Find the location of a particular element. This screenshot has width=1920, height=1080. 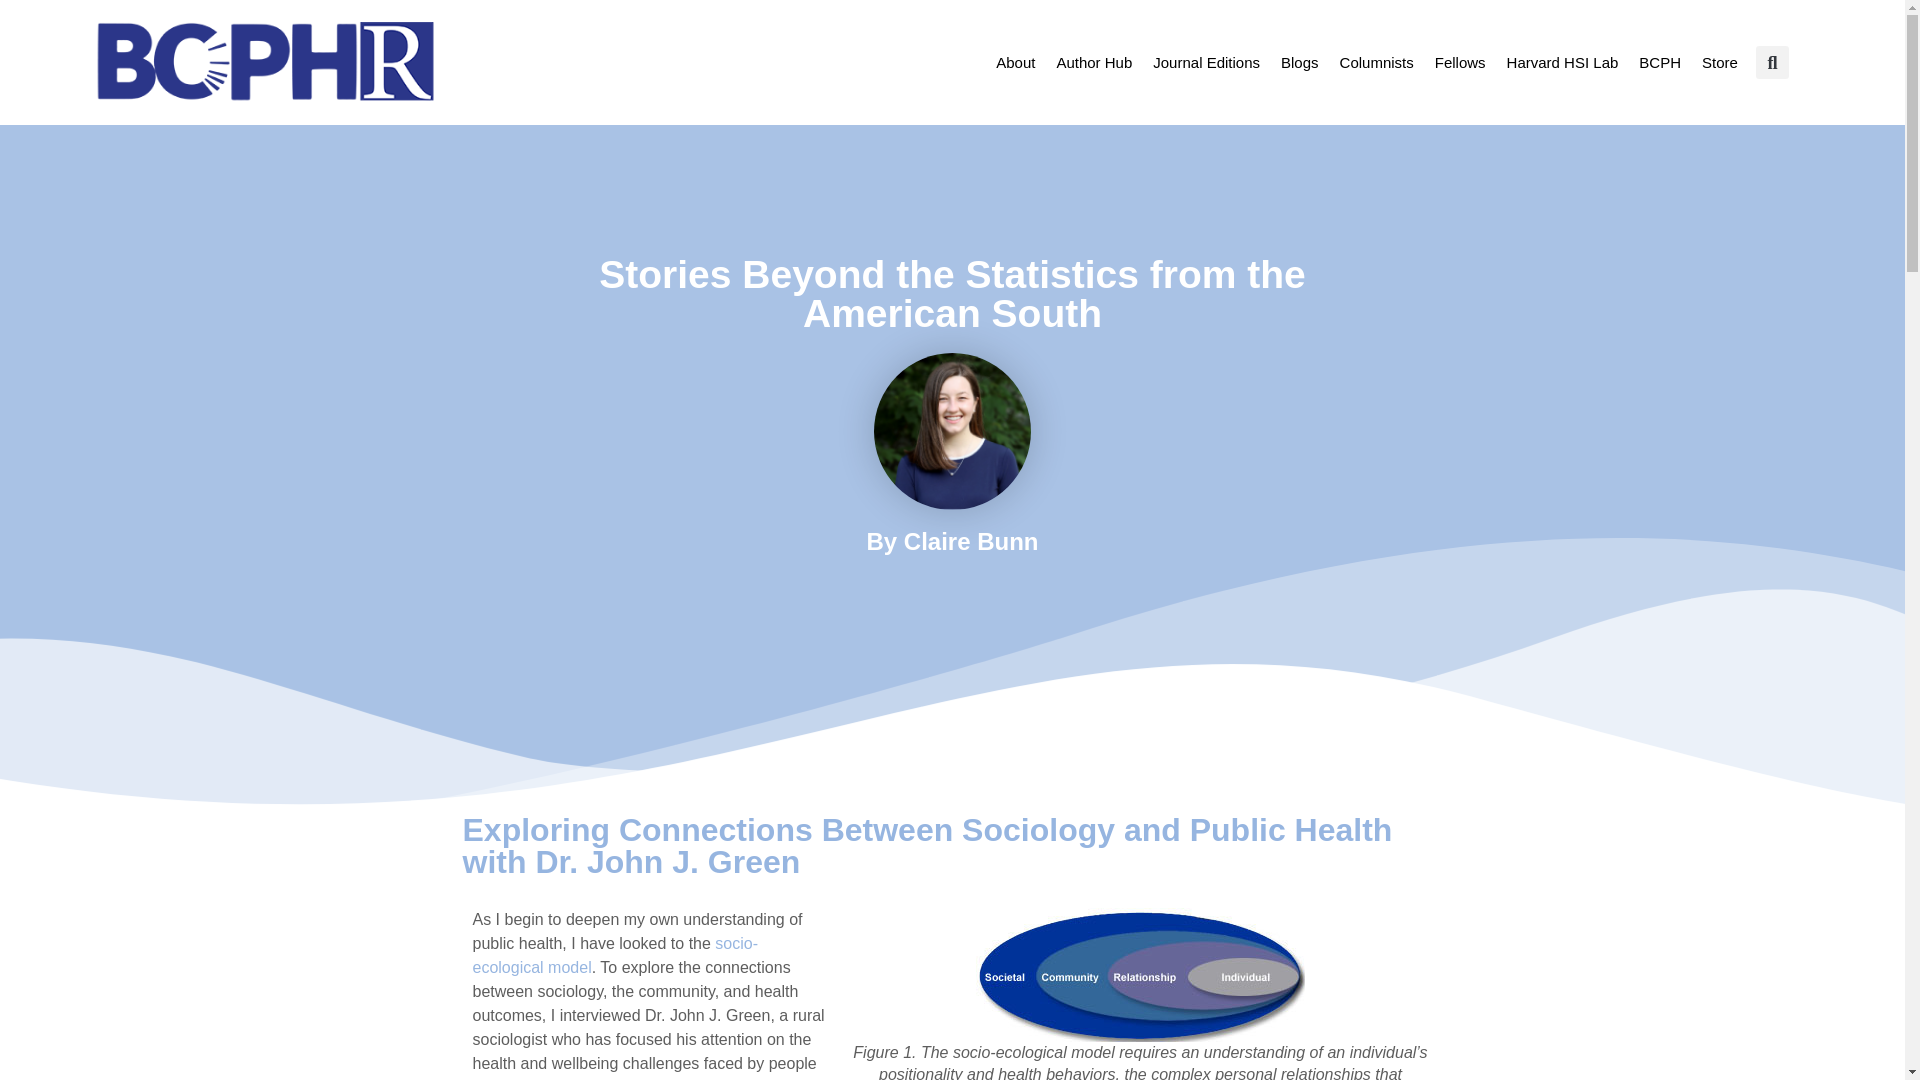

Journal Editions is located at coordinates (1206, 62).